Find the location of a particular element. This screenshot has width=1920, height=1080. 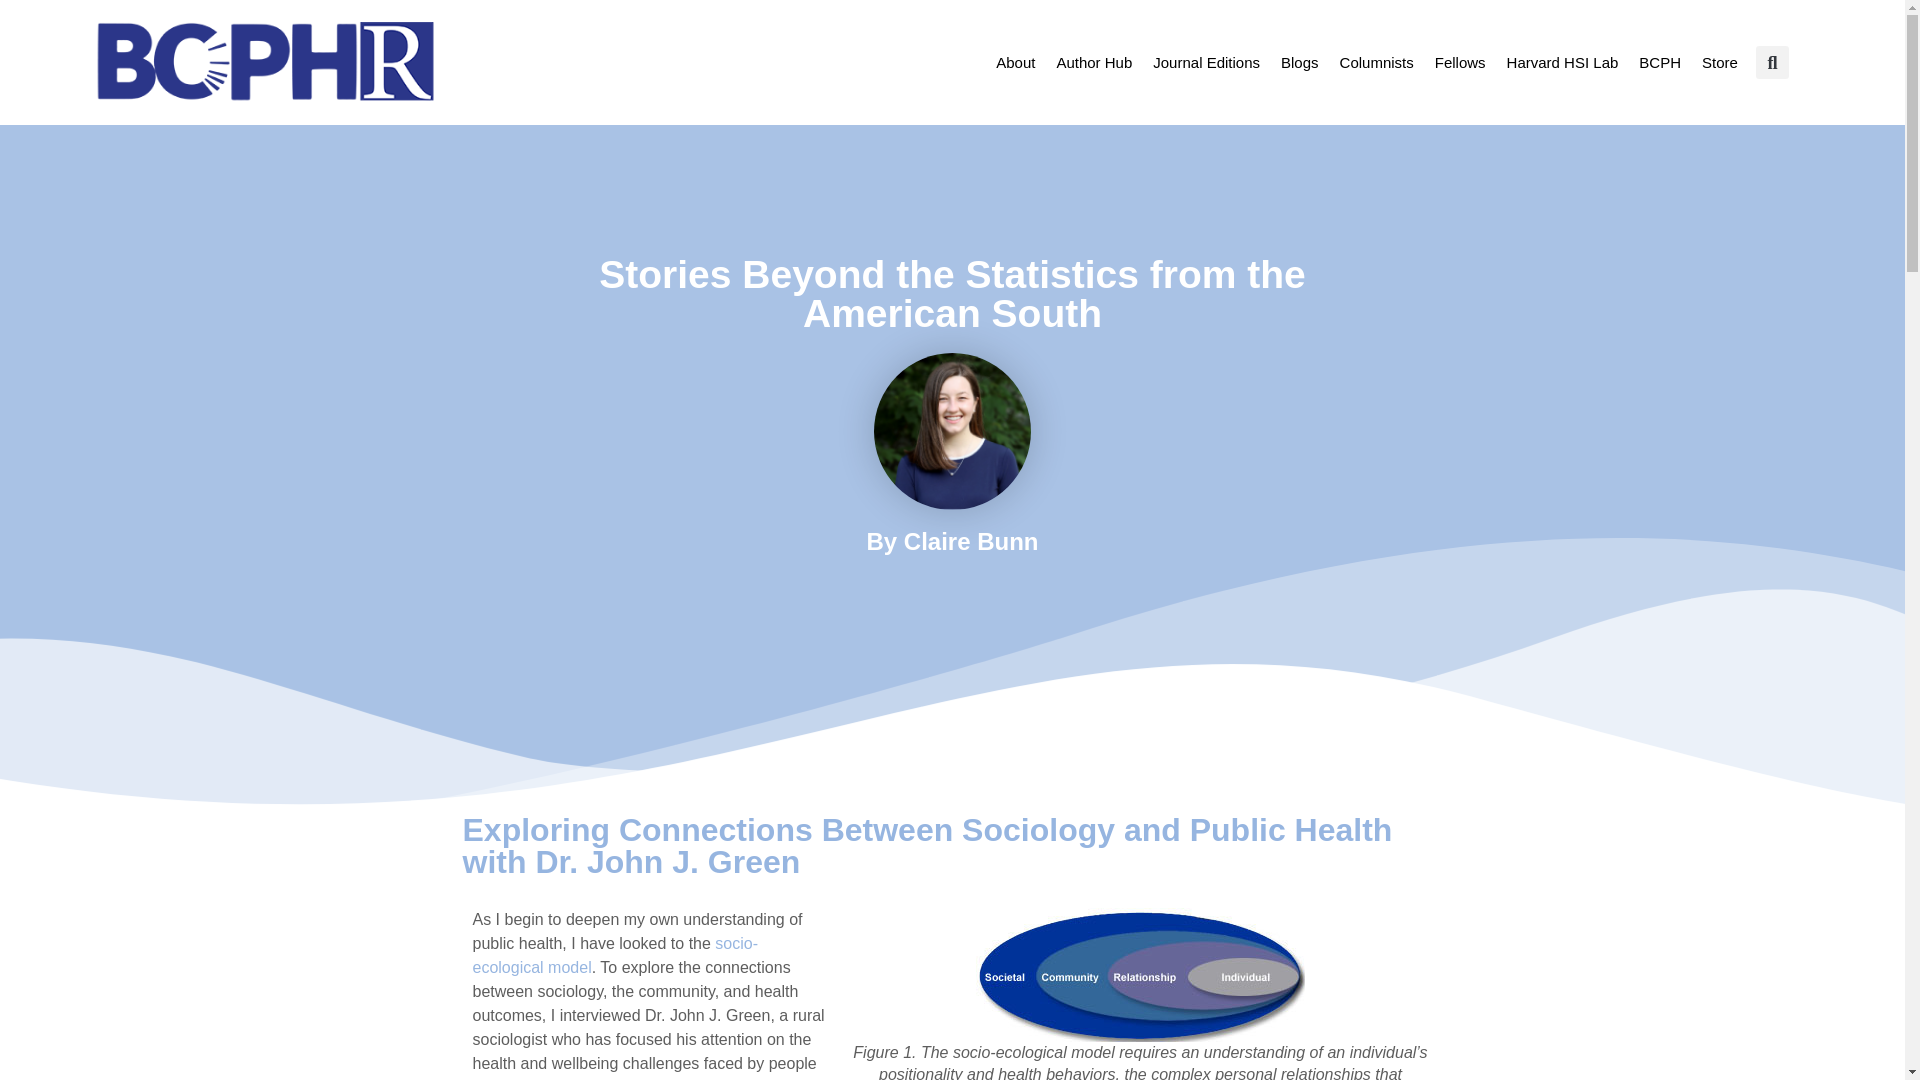

Journal Editions is located at coordinates (1206, 62).